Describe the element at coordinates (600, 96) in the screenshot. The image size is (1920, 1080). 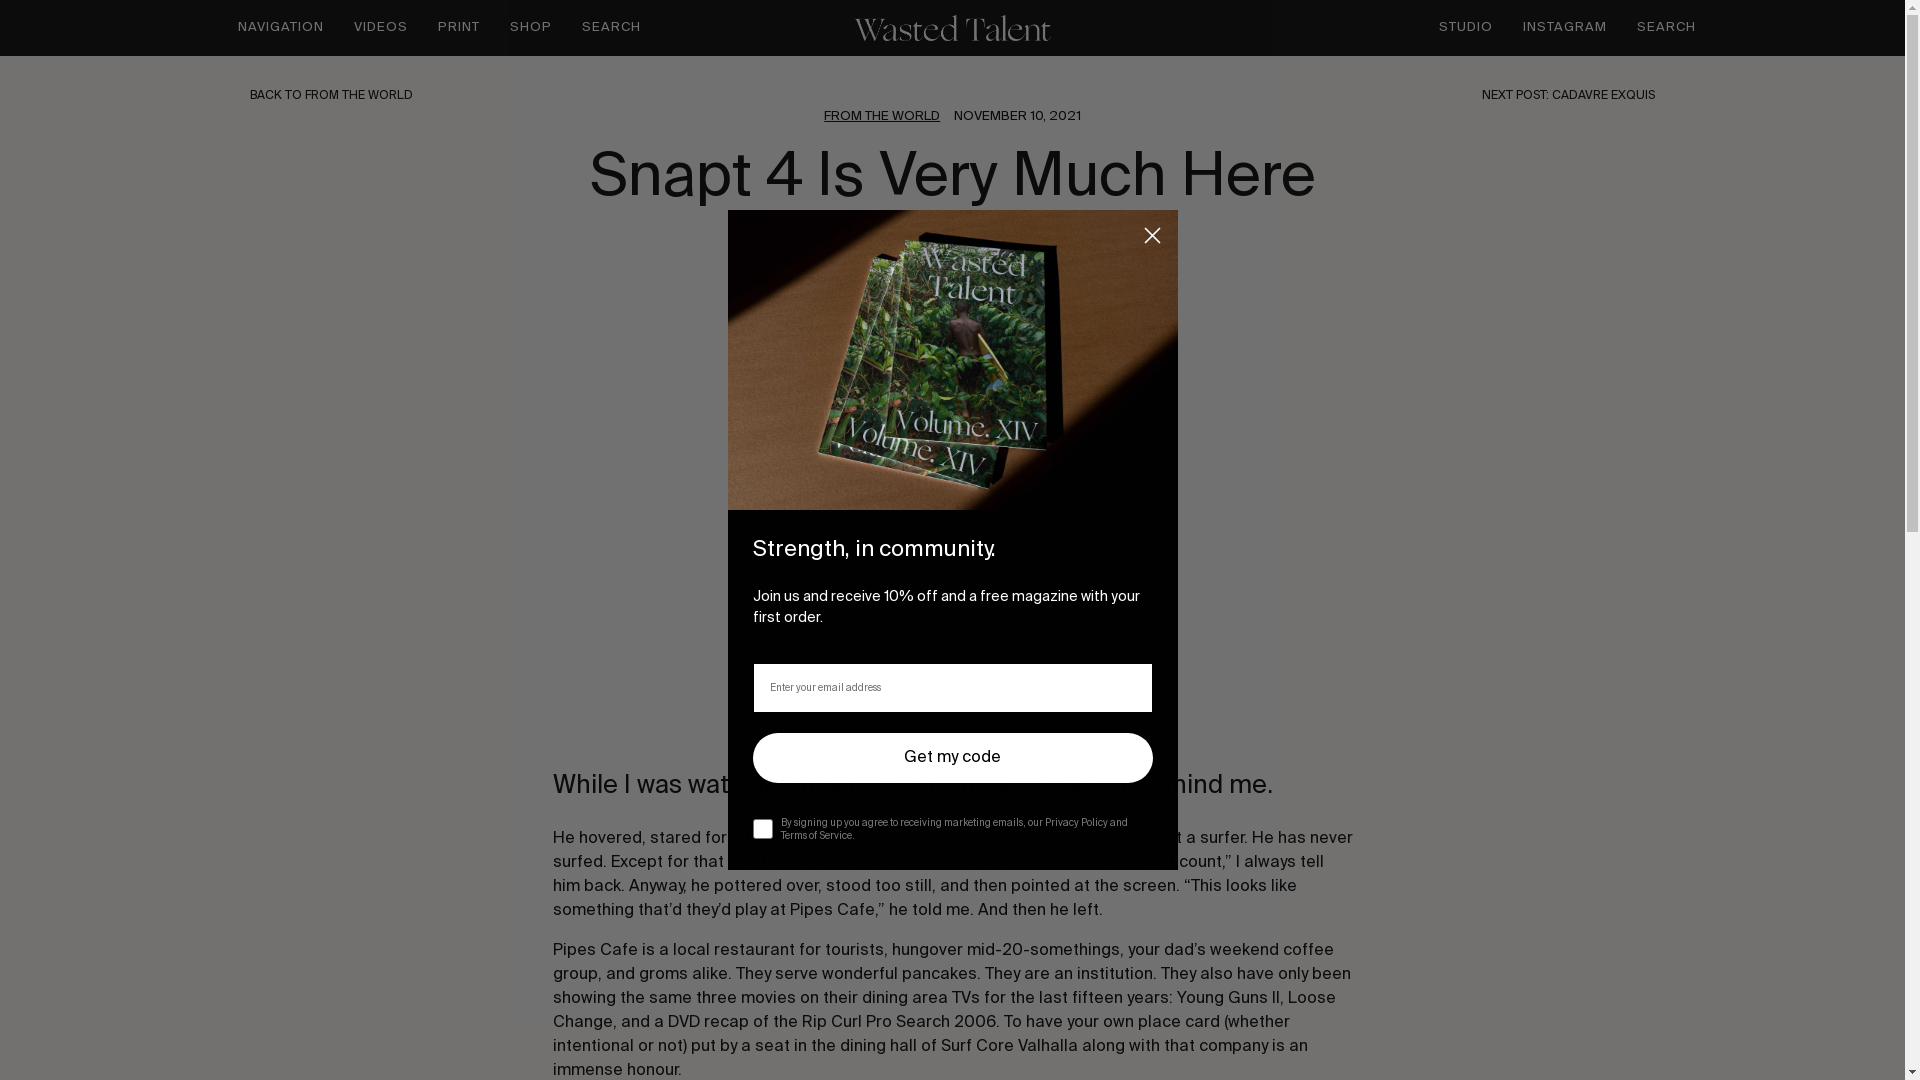
I see `BACK TO FROM THE WORLD` at that location.